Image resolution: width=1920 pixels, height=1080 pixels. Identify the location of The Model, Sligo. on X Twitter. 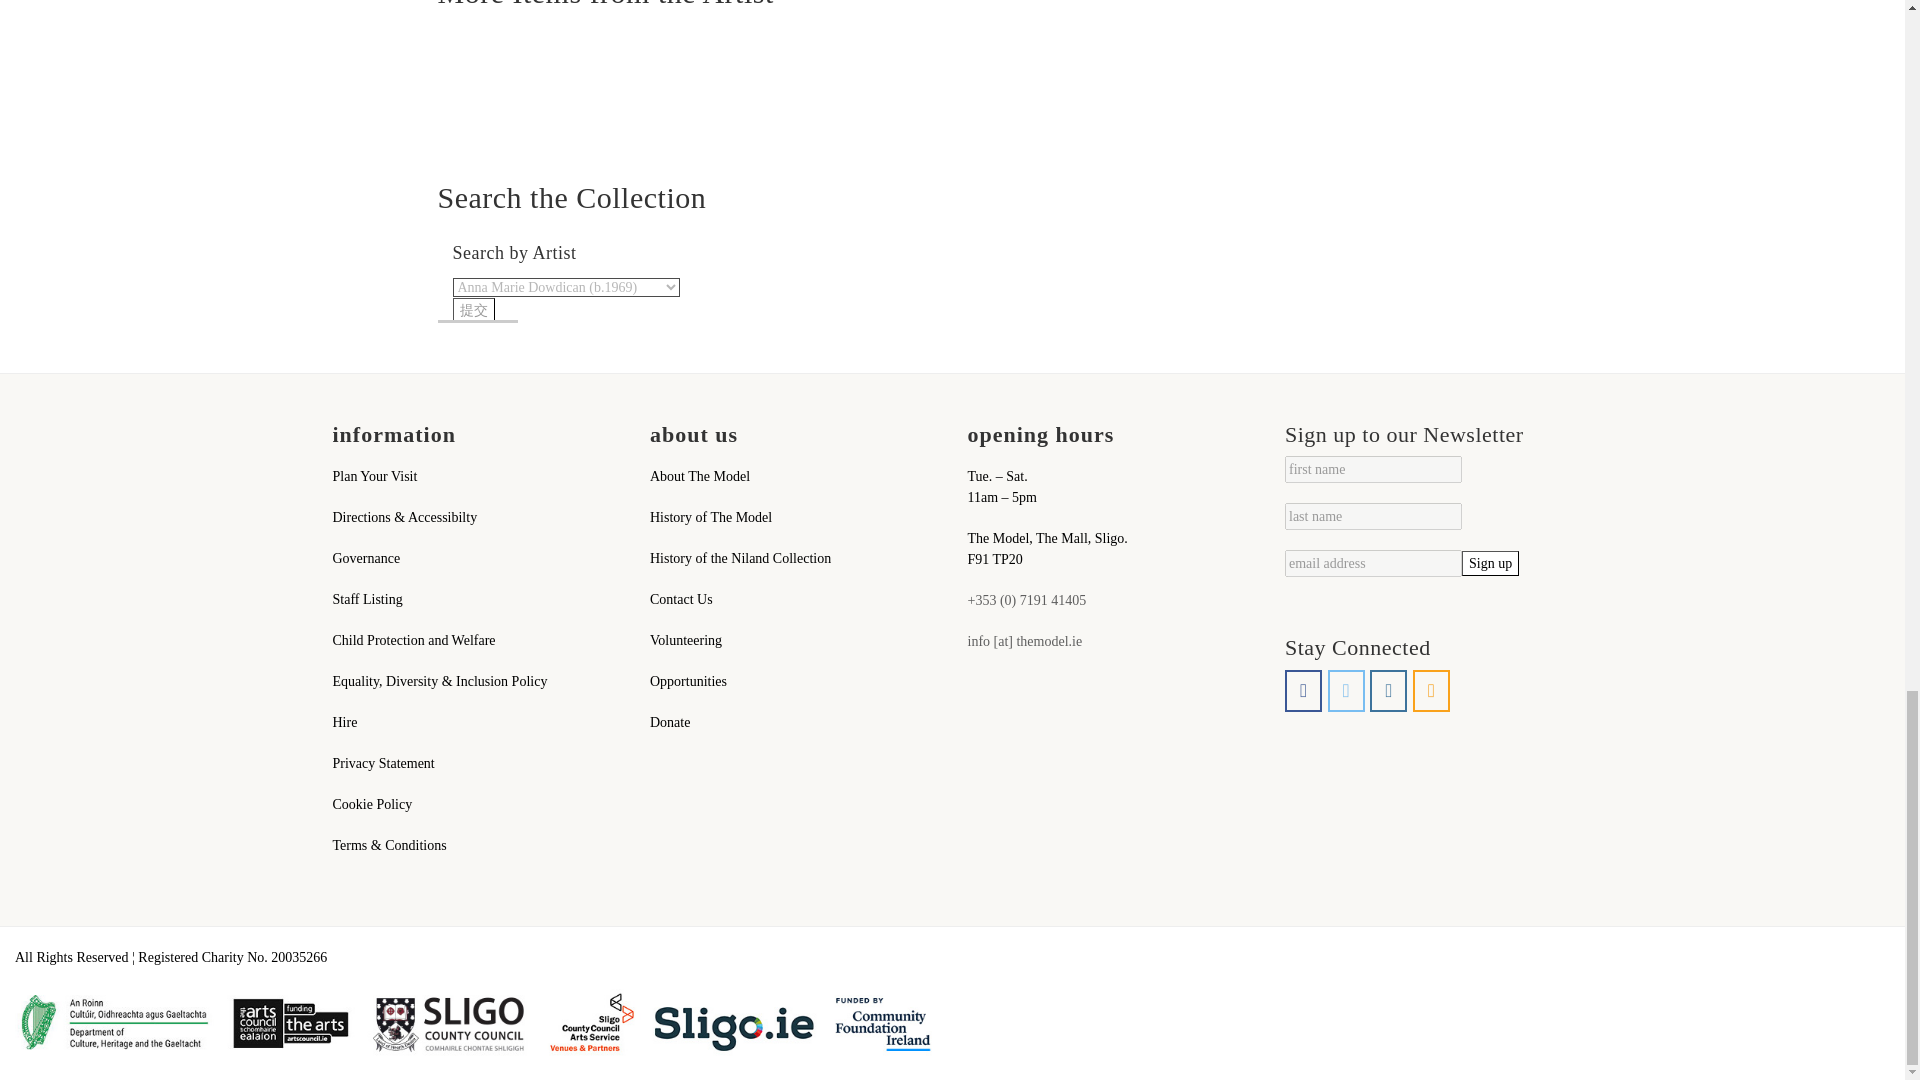
(1346, 690).